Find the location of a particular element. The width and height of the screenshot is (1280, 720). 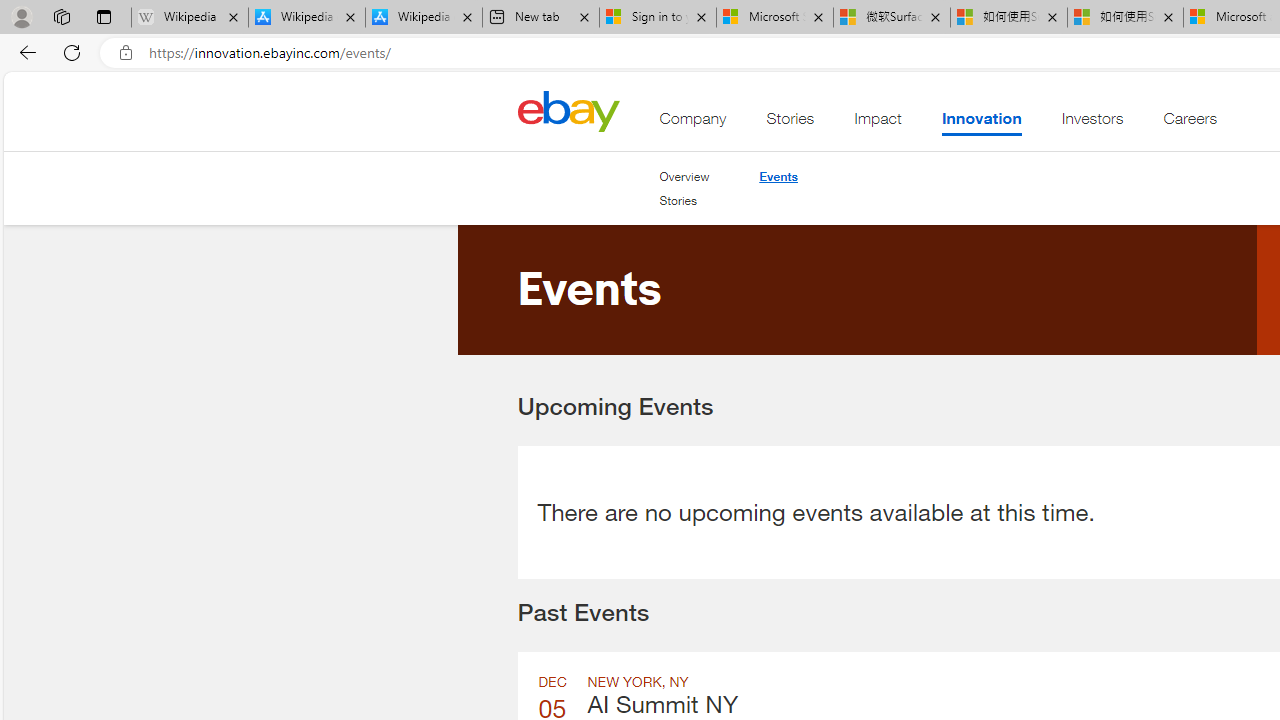

Stories is located at coordinates (678, 200).